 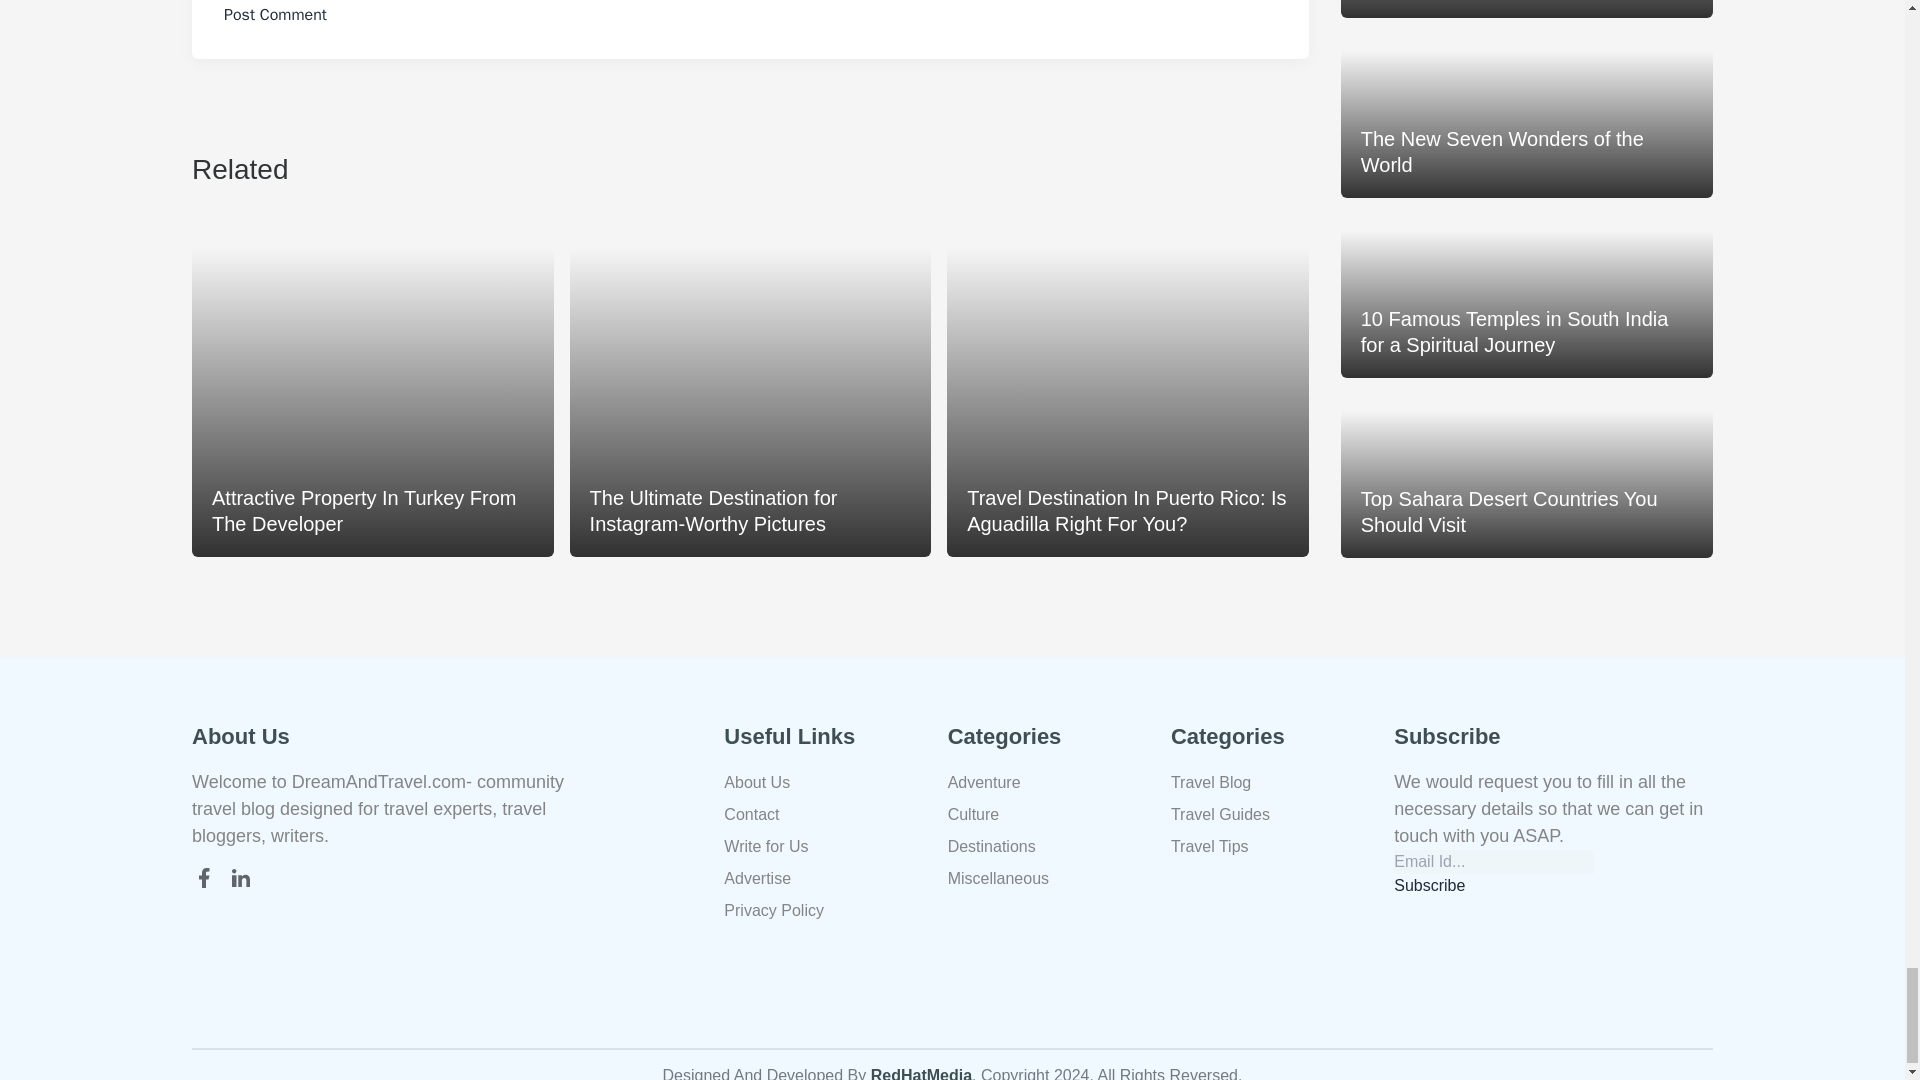 I want to click on Attractive Property In Turkey From The Developer, so click(x=373, y=389).